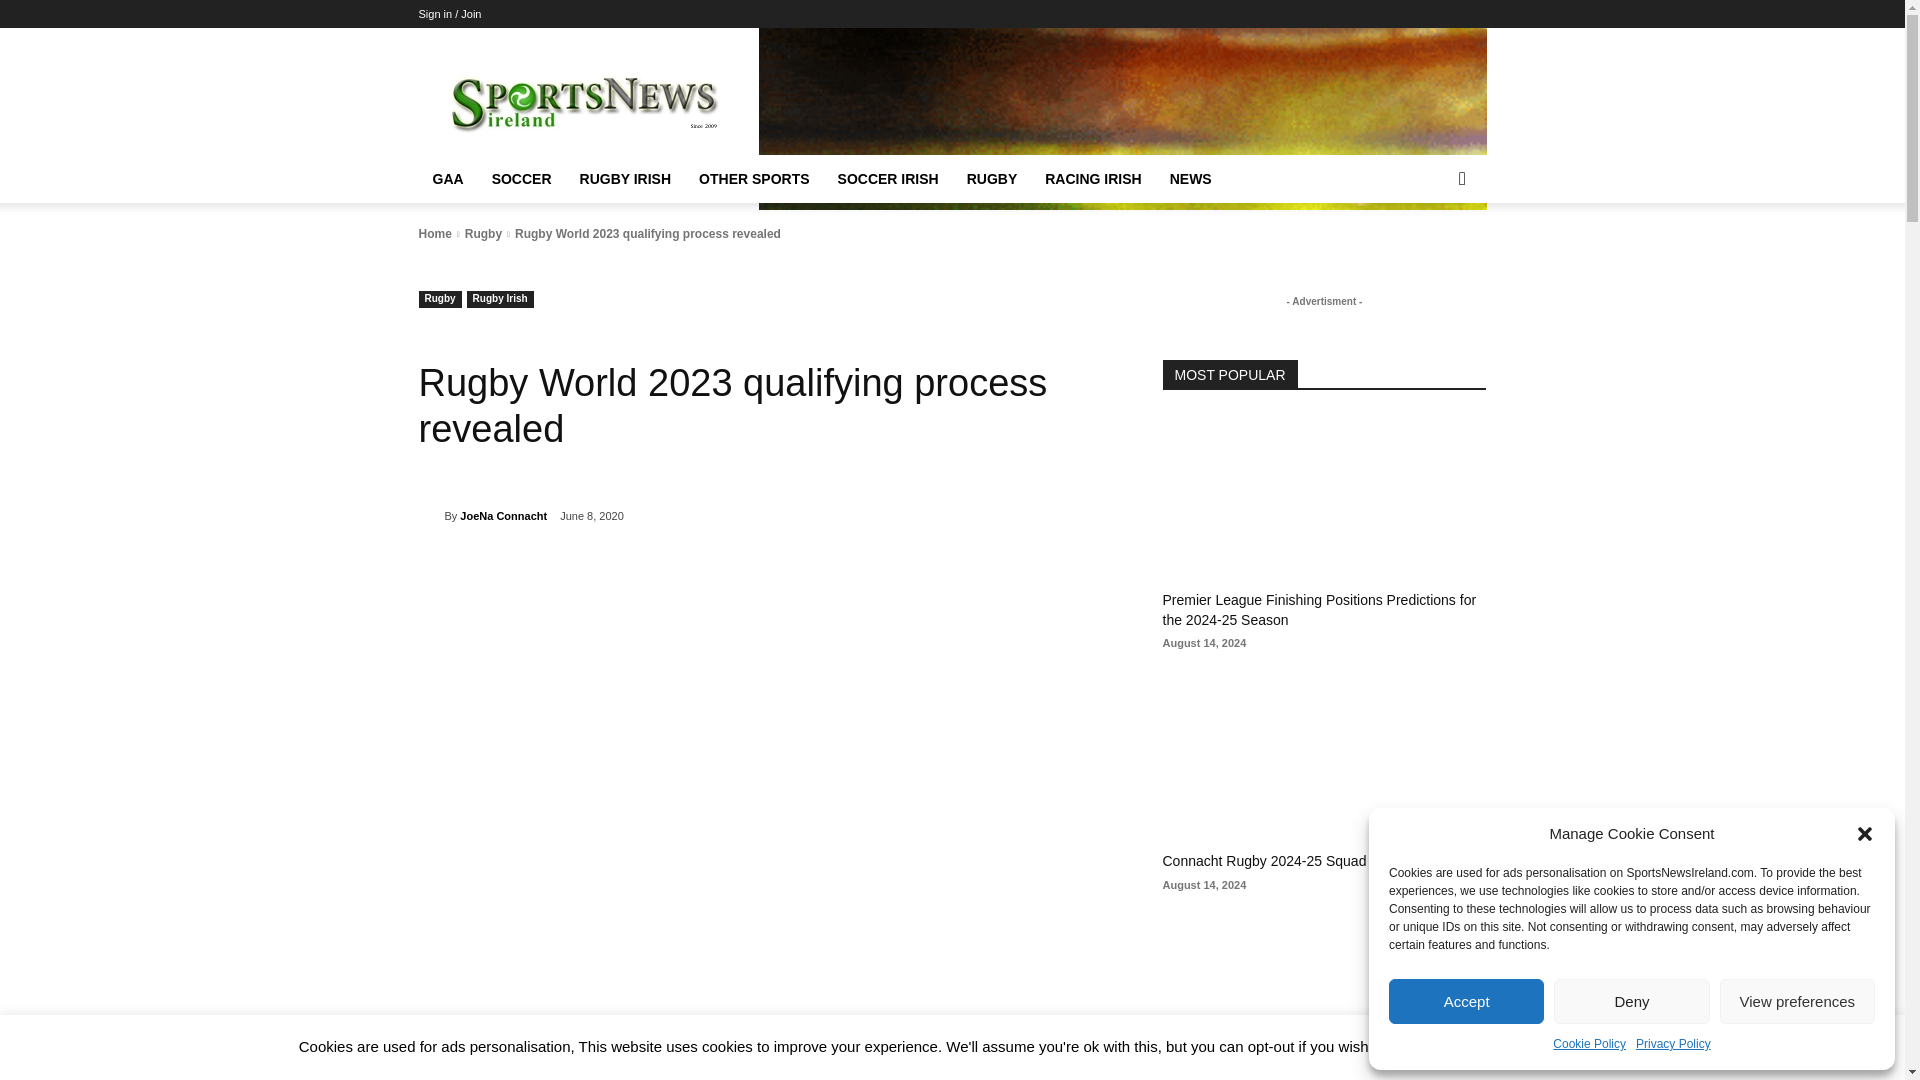  Describe the element at coordinates (447, 179) in the screenshot. I see `GAA` at that location.